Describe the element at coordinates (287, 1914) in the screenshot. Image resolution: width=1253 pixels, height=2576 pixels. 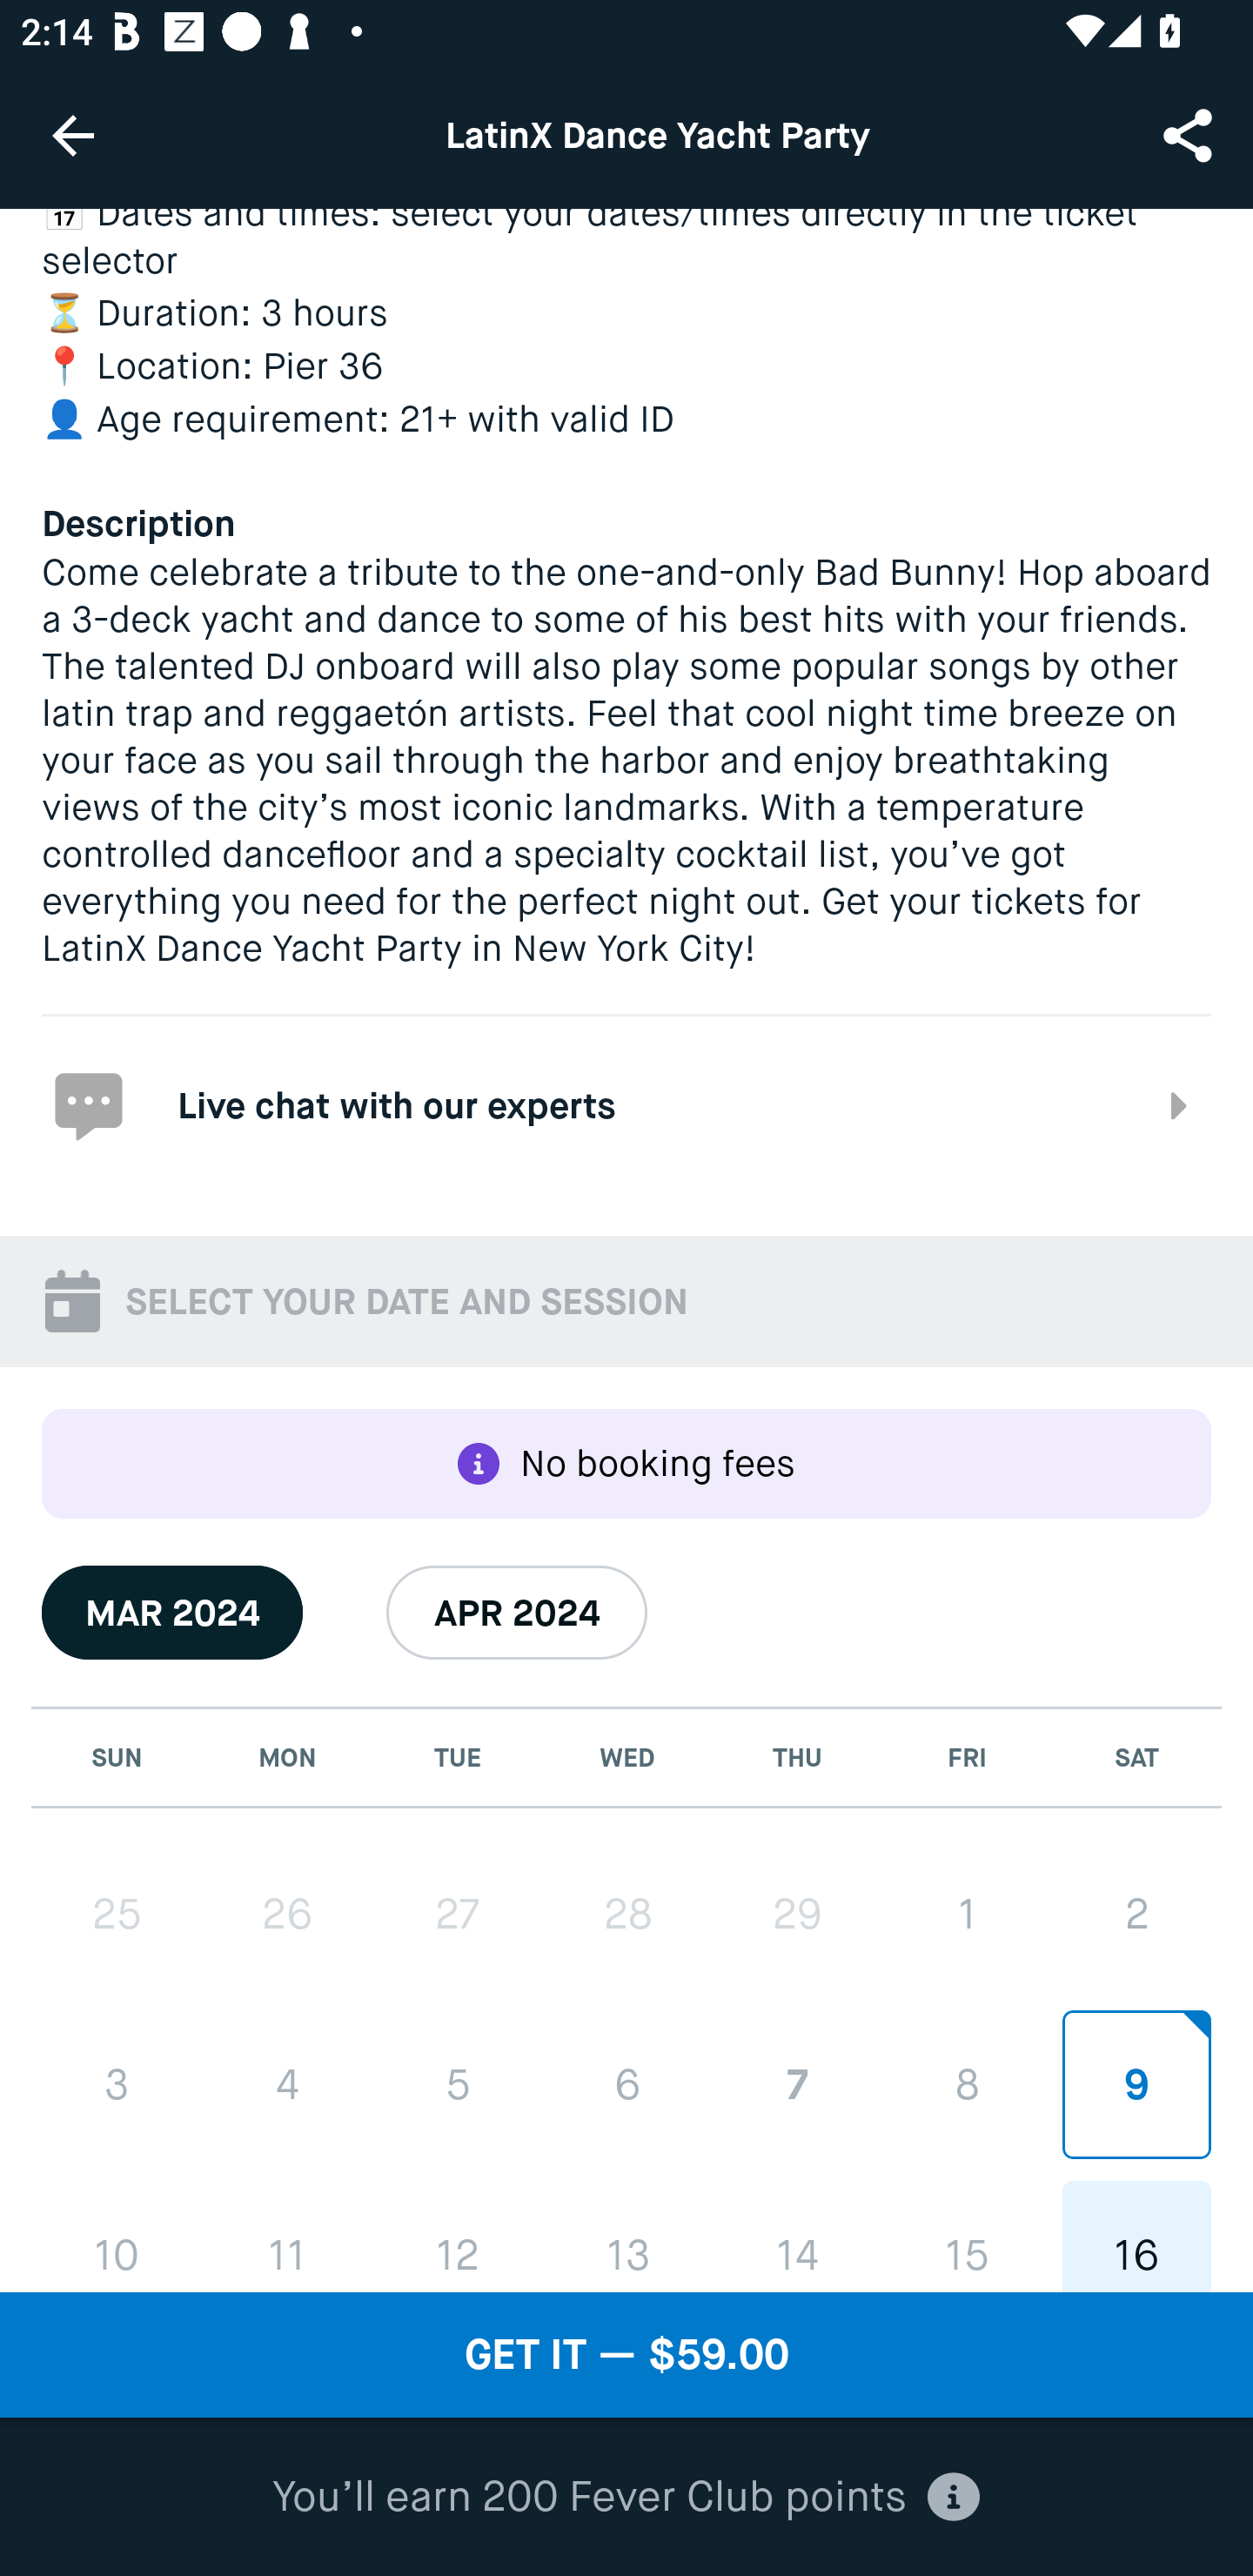
I see `26` at that location.